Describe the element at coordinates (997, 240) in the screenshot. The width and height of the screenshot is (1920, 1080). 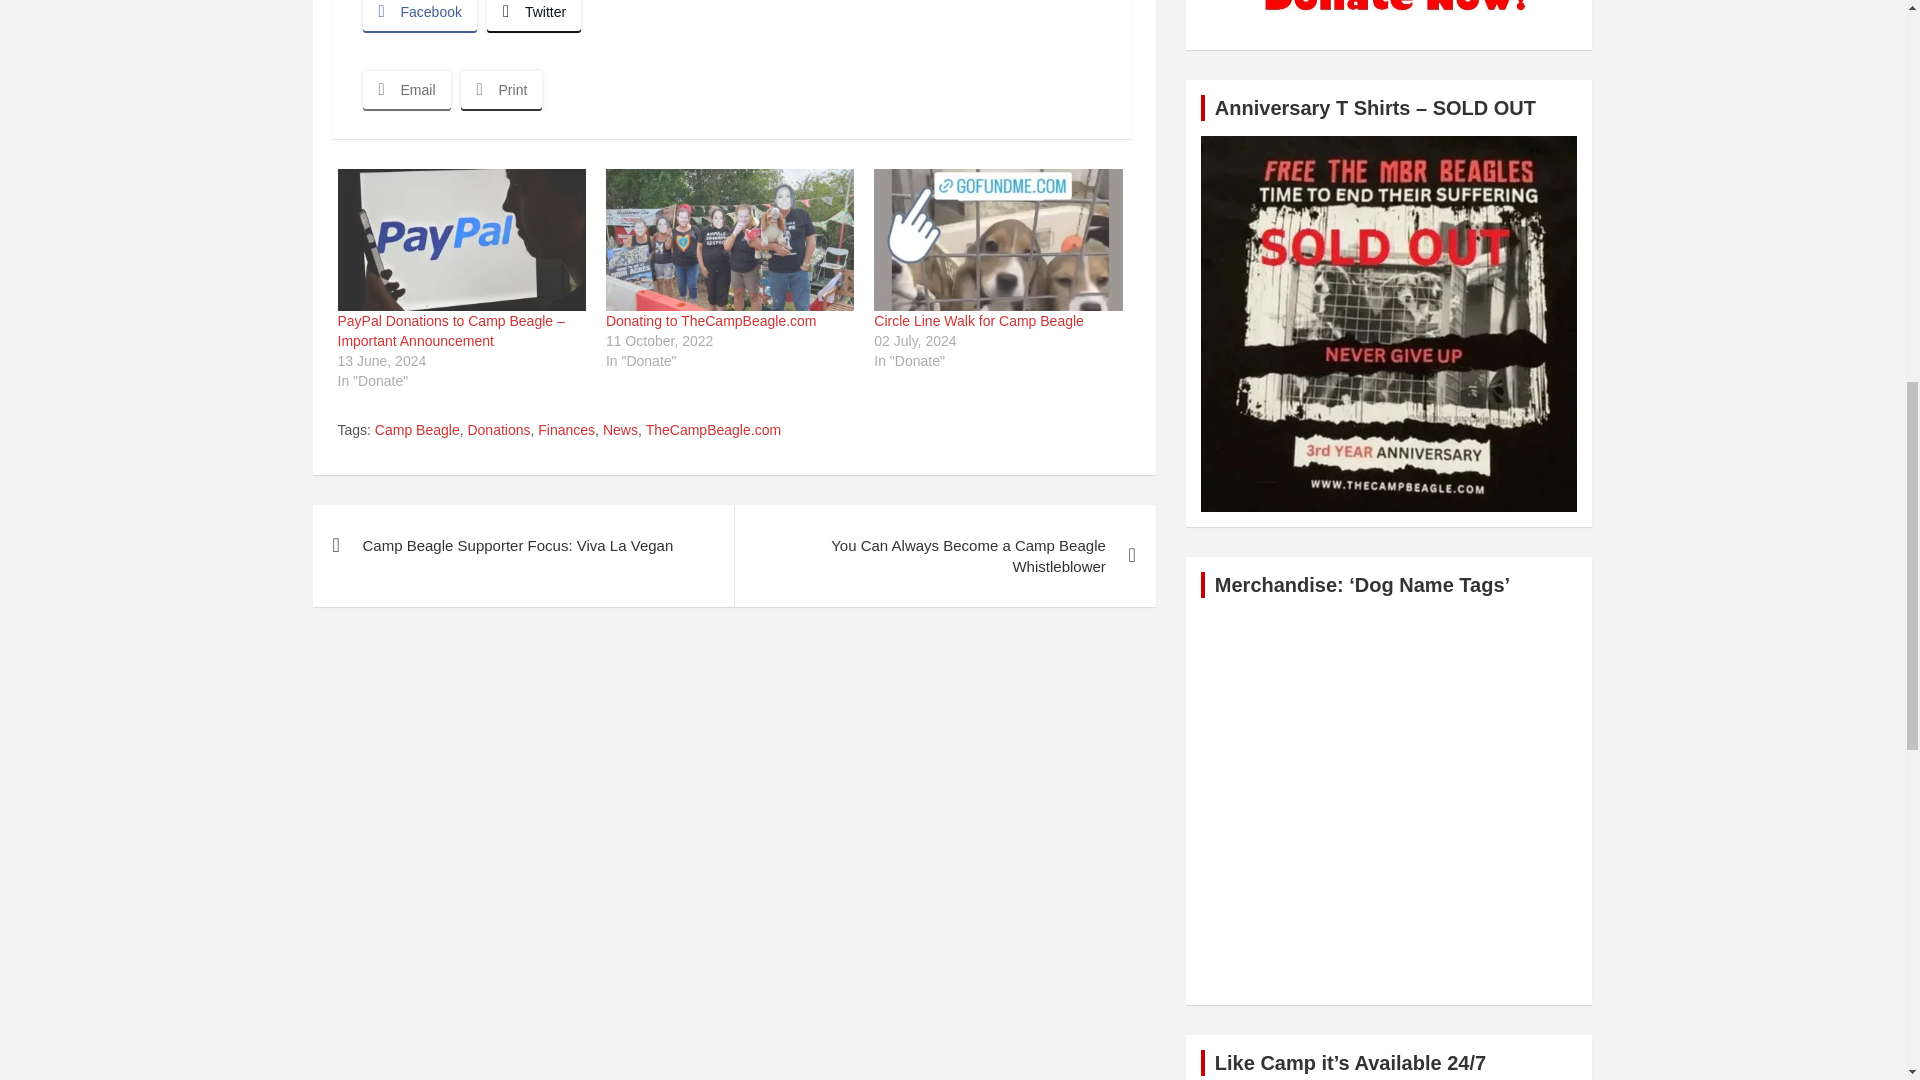
I see `Circle Line Walk for Camp Beagle` at that location.